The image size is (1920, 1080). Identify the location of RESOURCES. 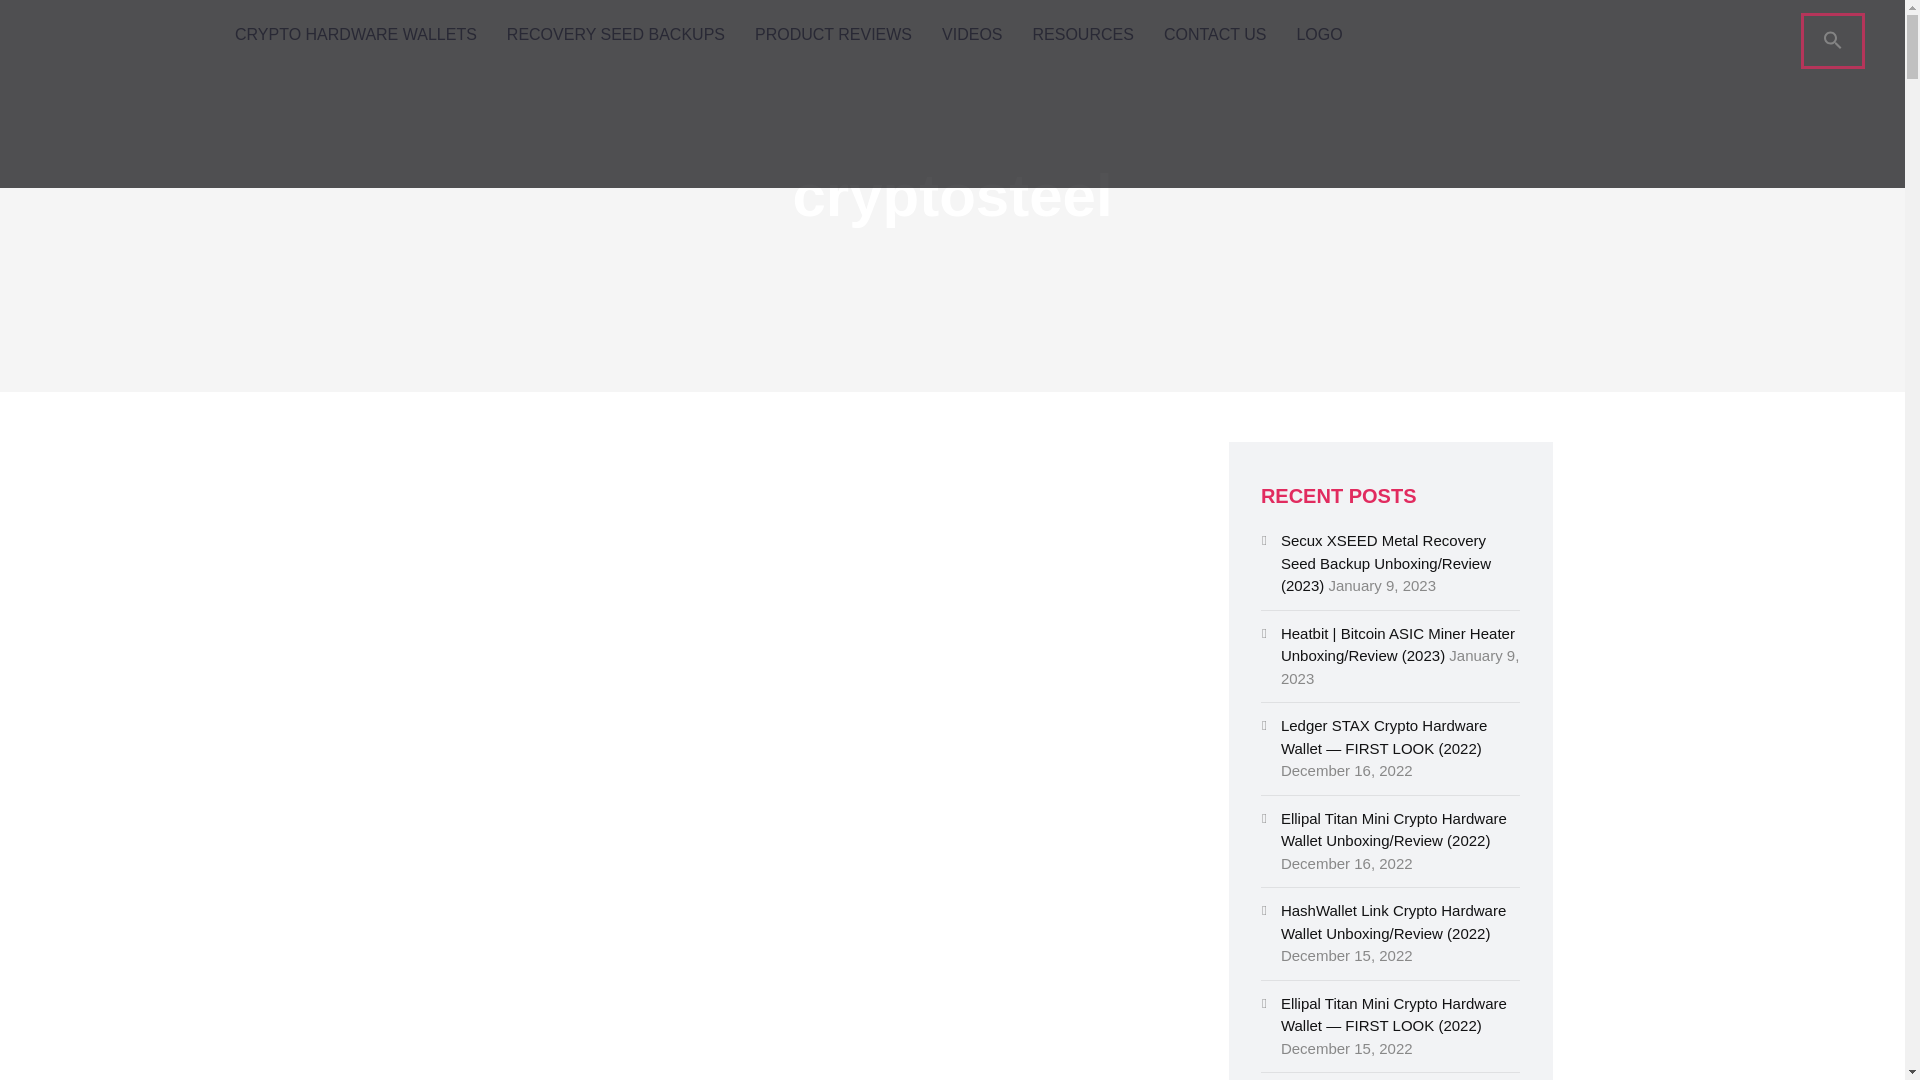
(1082, 35).